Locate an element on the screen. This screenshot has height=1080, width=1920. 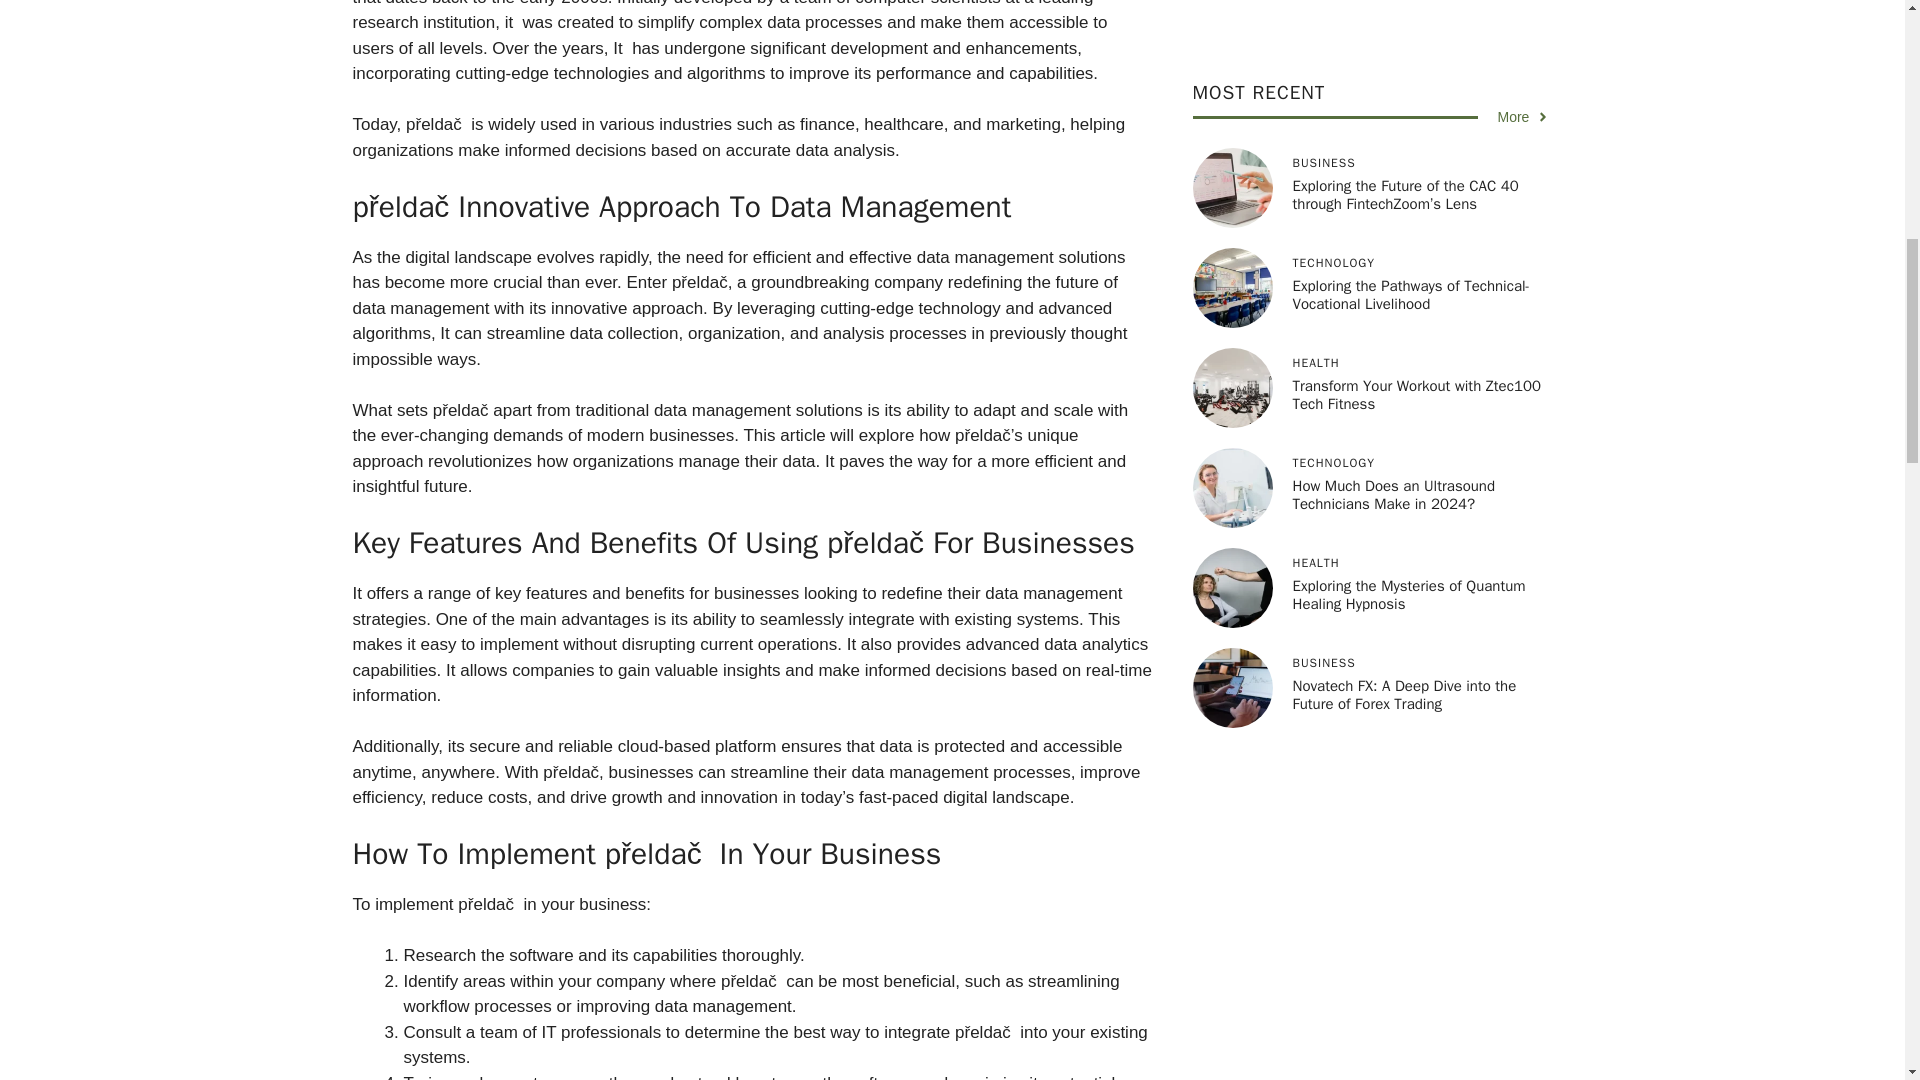
Novatech FX: A Deep Dive into the Future of Forex Trading is located at coordinates (1404, 80).